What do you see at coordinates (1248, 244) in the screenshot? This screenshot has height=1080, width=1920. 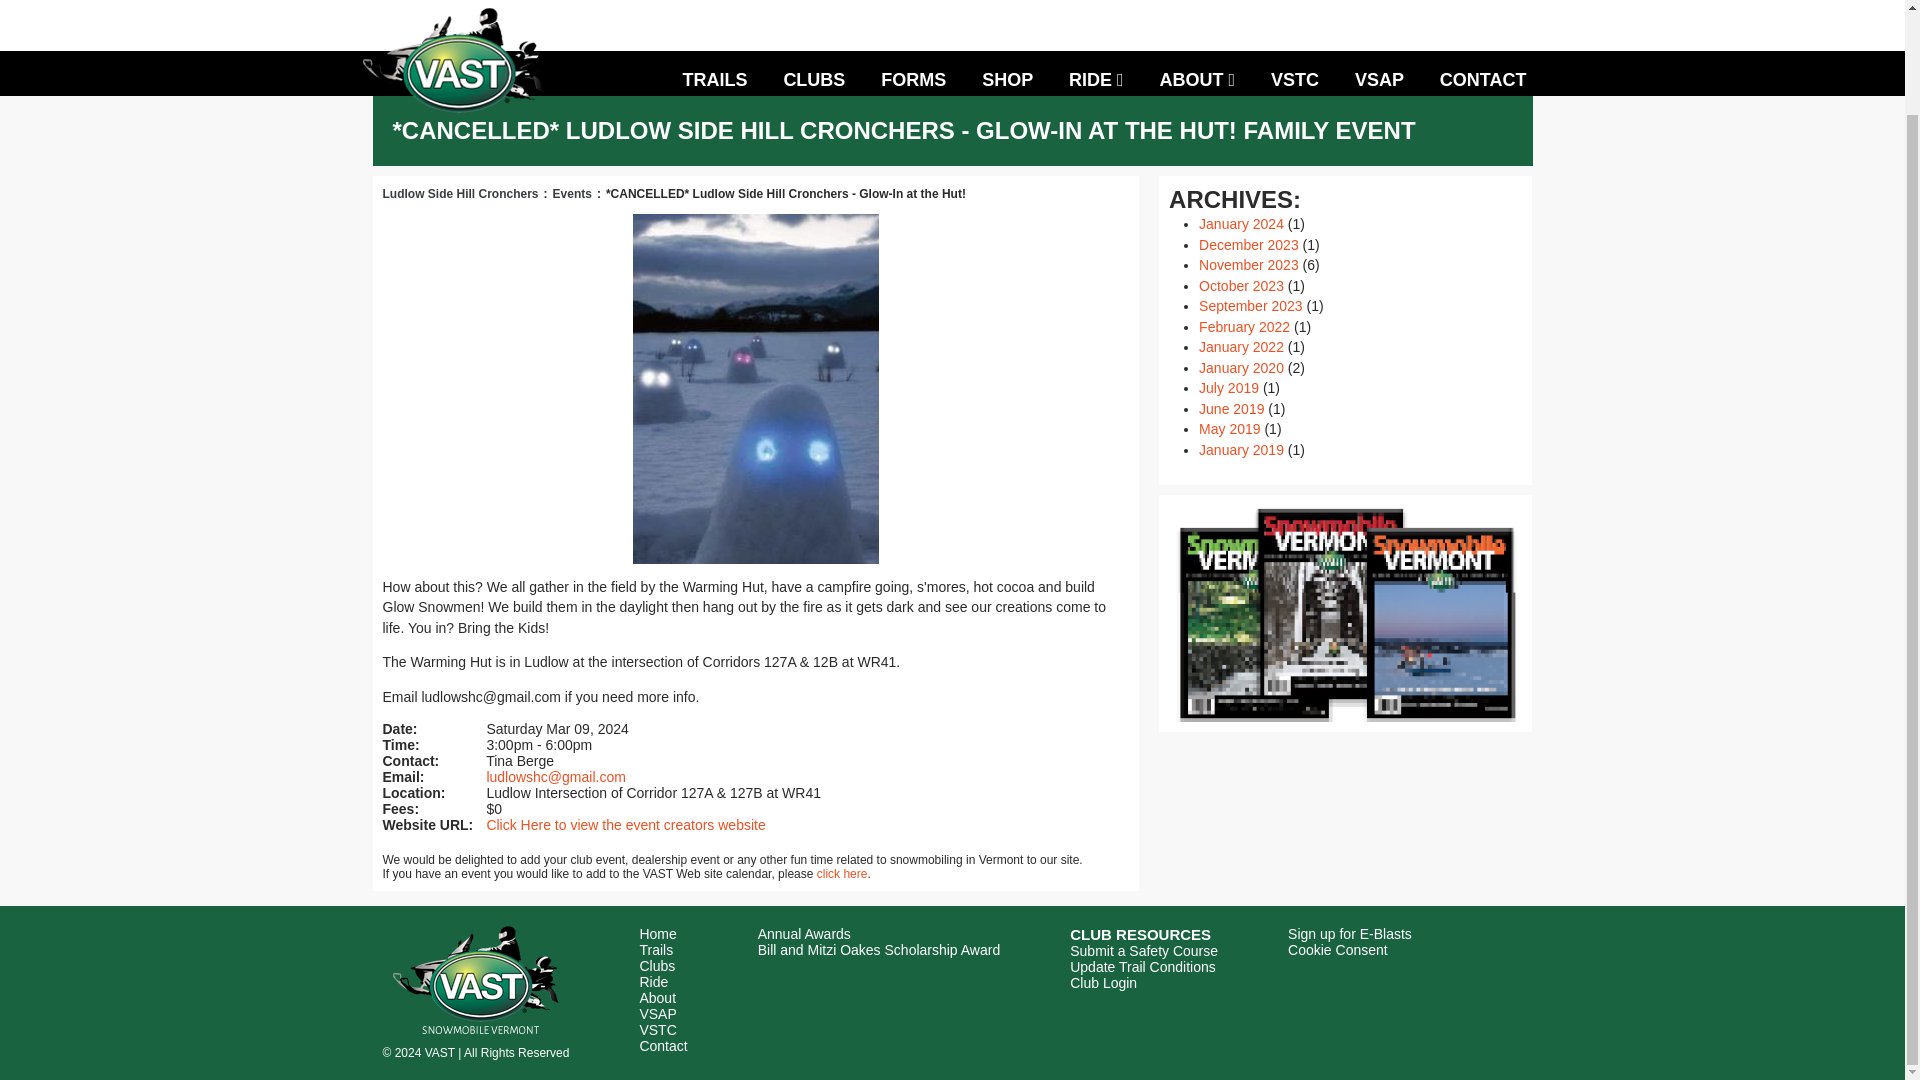 I see `December 2023` at bounding box center [1248, 244].